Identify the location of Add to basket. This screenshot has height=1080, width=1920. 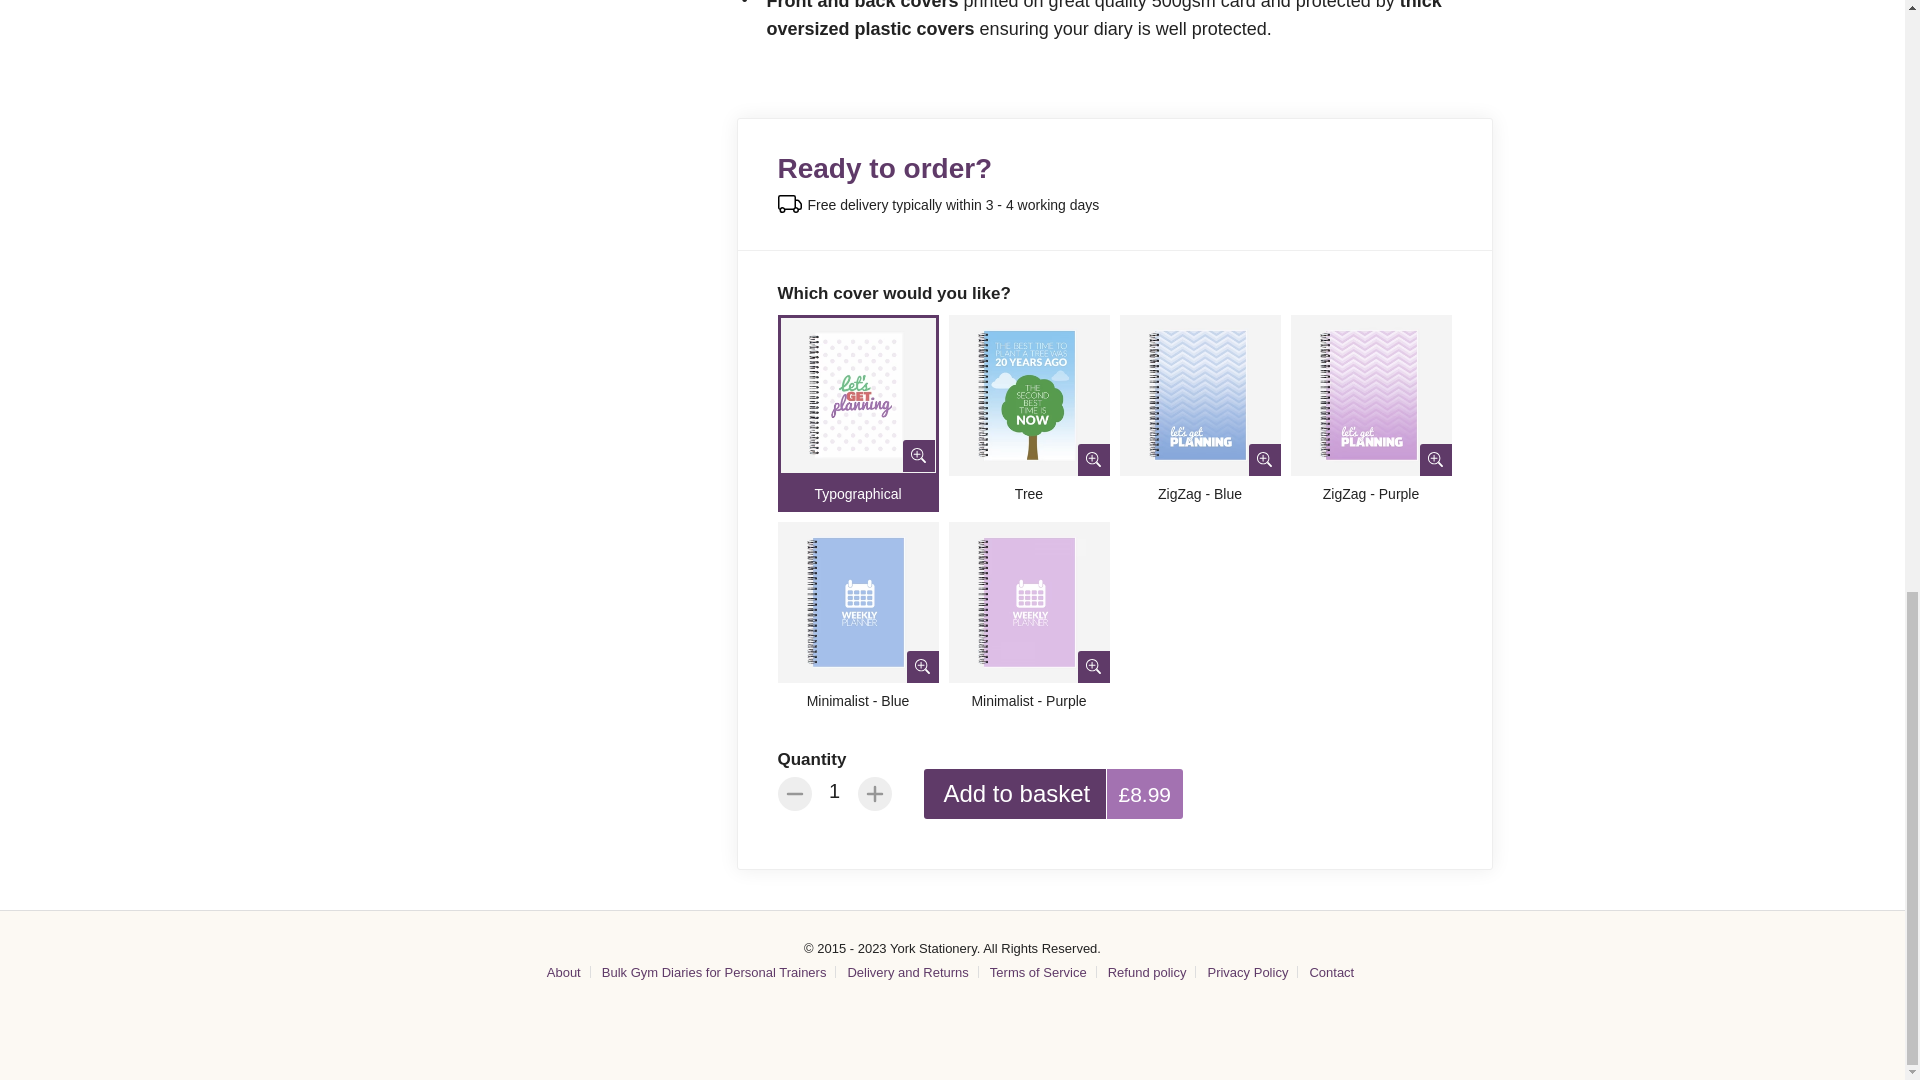
(1017, 793).